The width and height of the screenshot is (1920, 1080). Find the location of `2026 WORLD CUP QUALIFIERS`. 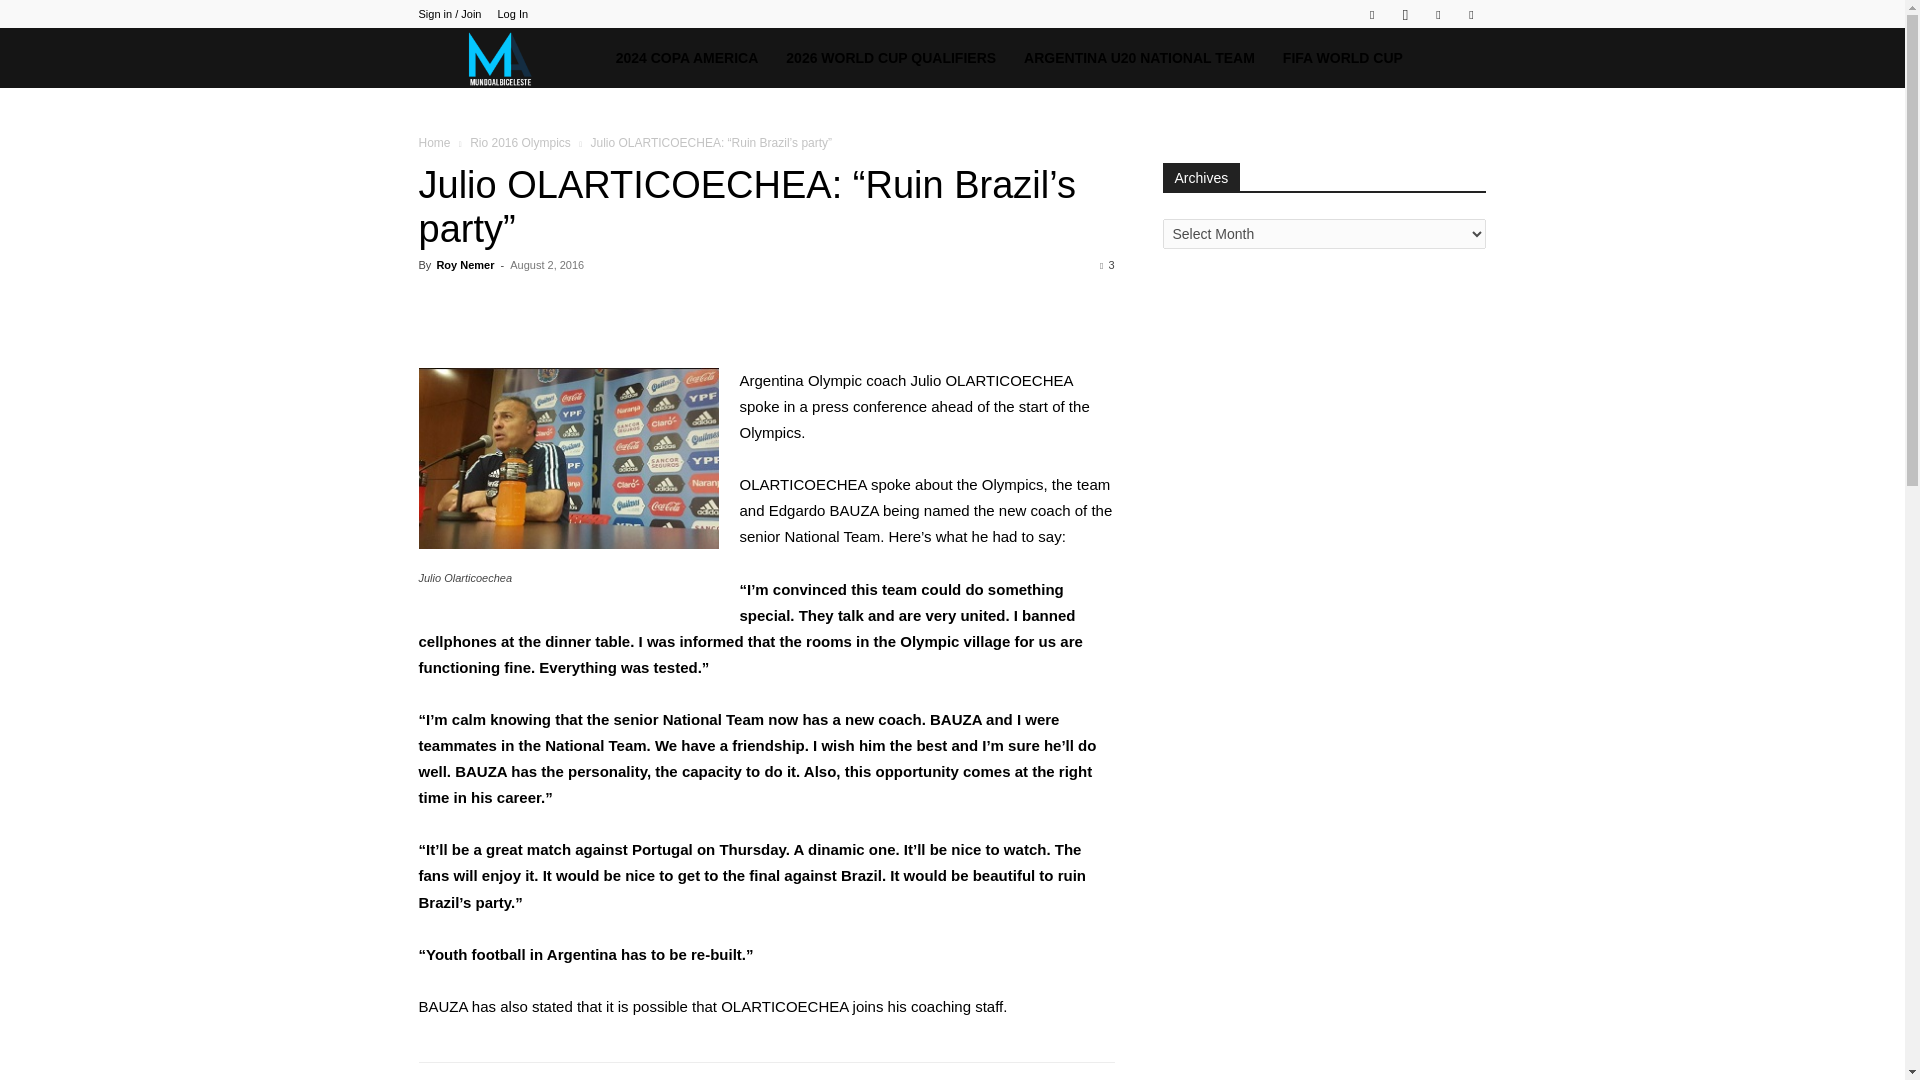

2026 WORLD CUP QUALIFIERS is located at coordinates (890, 58).